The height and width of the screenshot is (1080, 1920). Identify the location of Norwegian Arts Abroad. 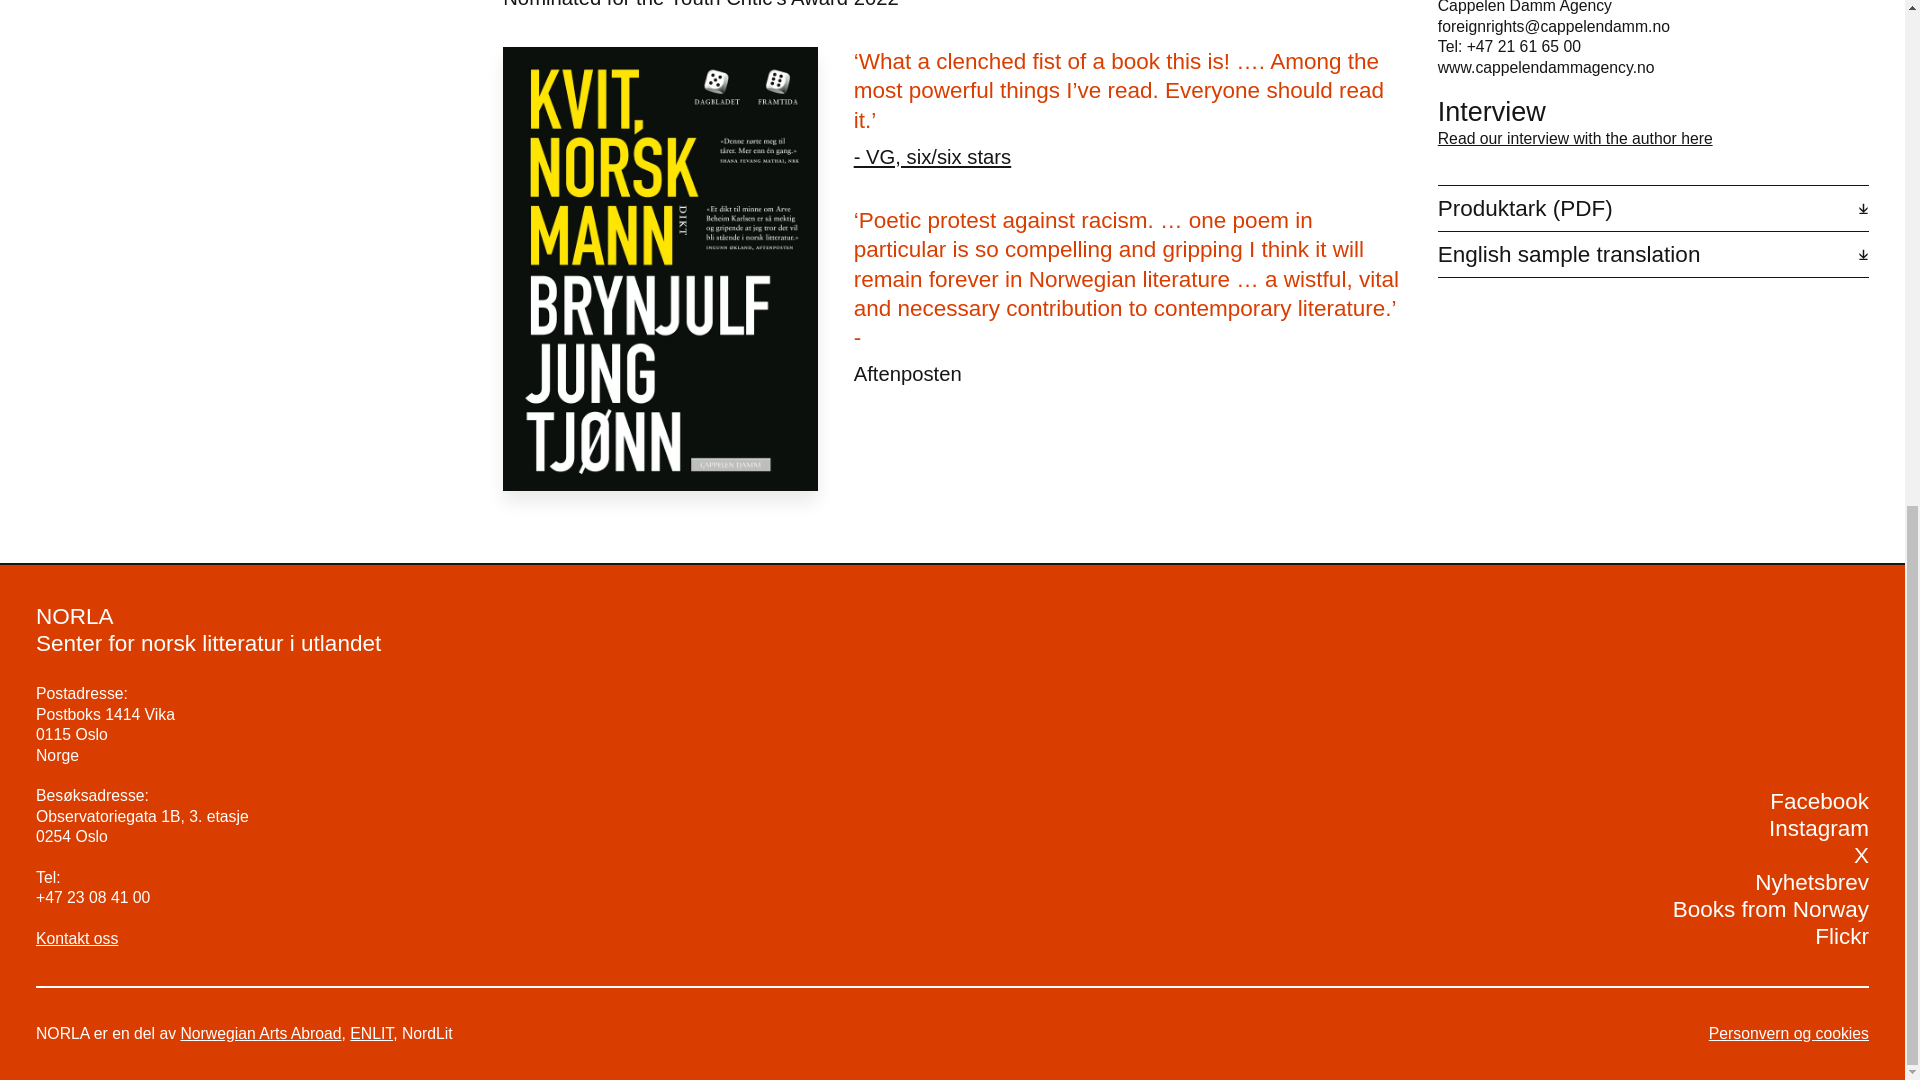
(260, 1033).